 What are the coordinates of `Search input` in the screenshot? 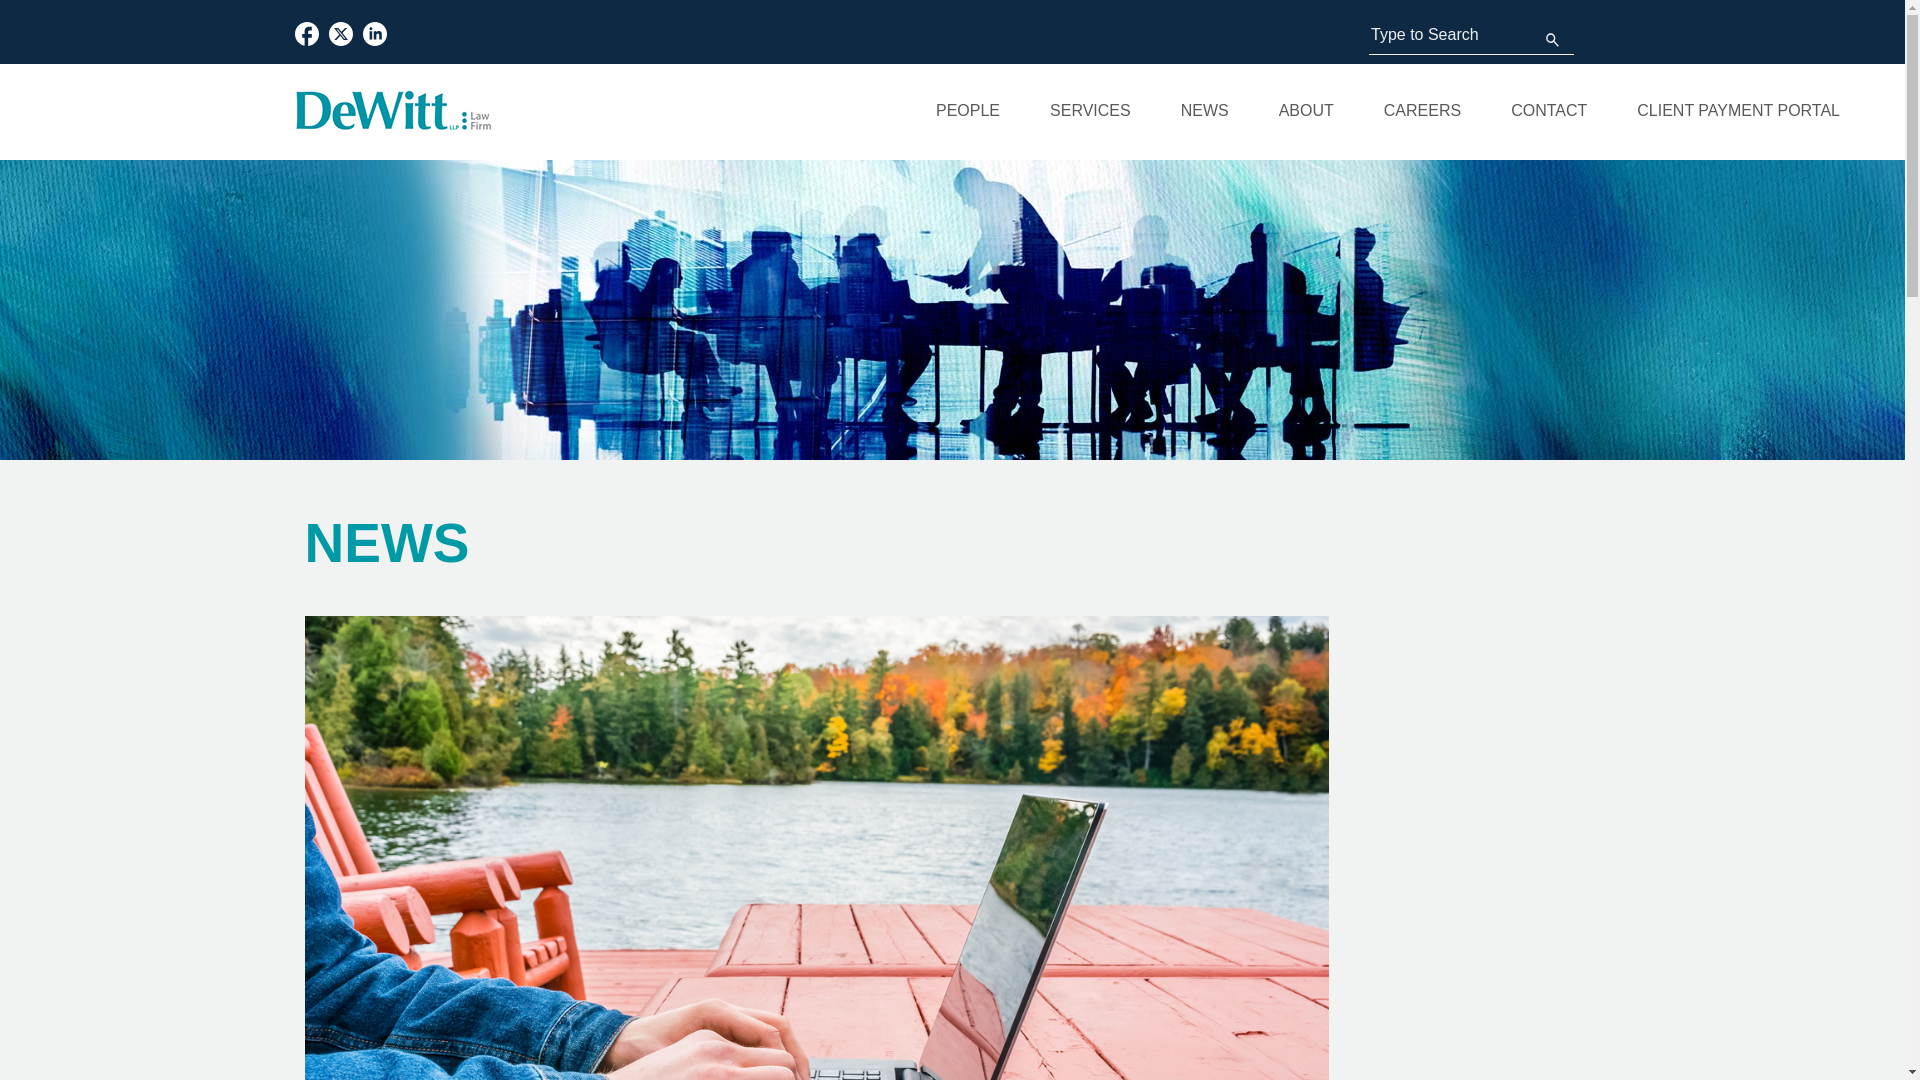 It's located at (1471, 35).